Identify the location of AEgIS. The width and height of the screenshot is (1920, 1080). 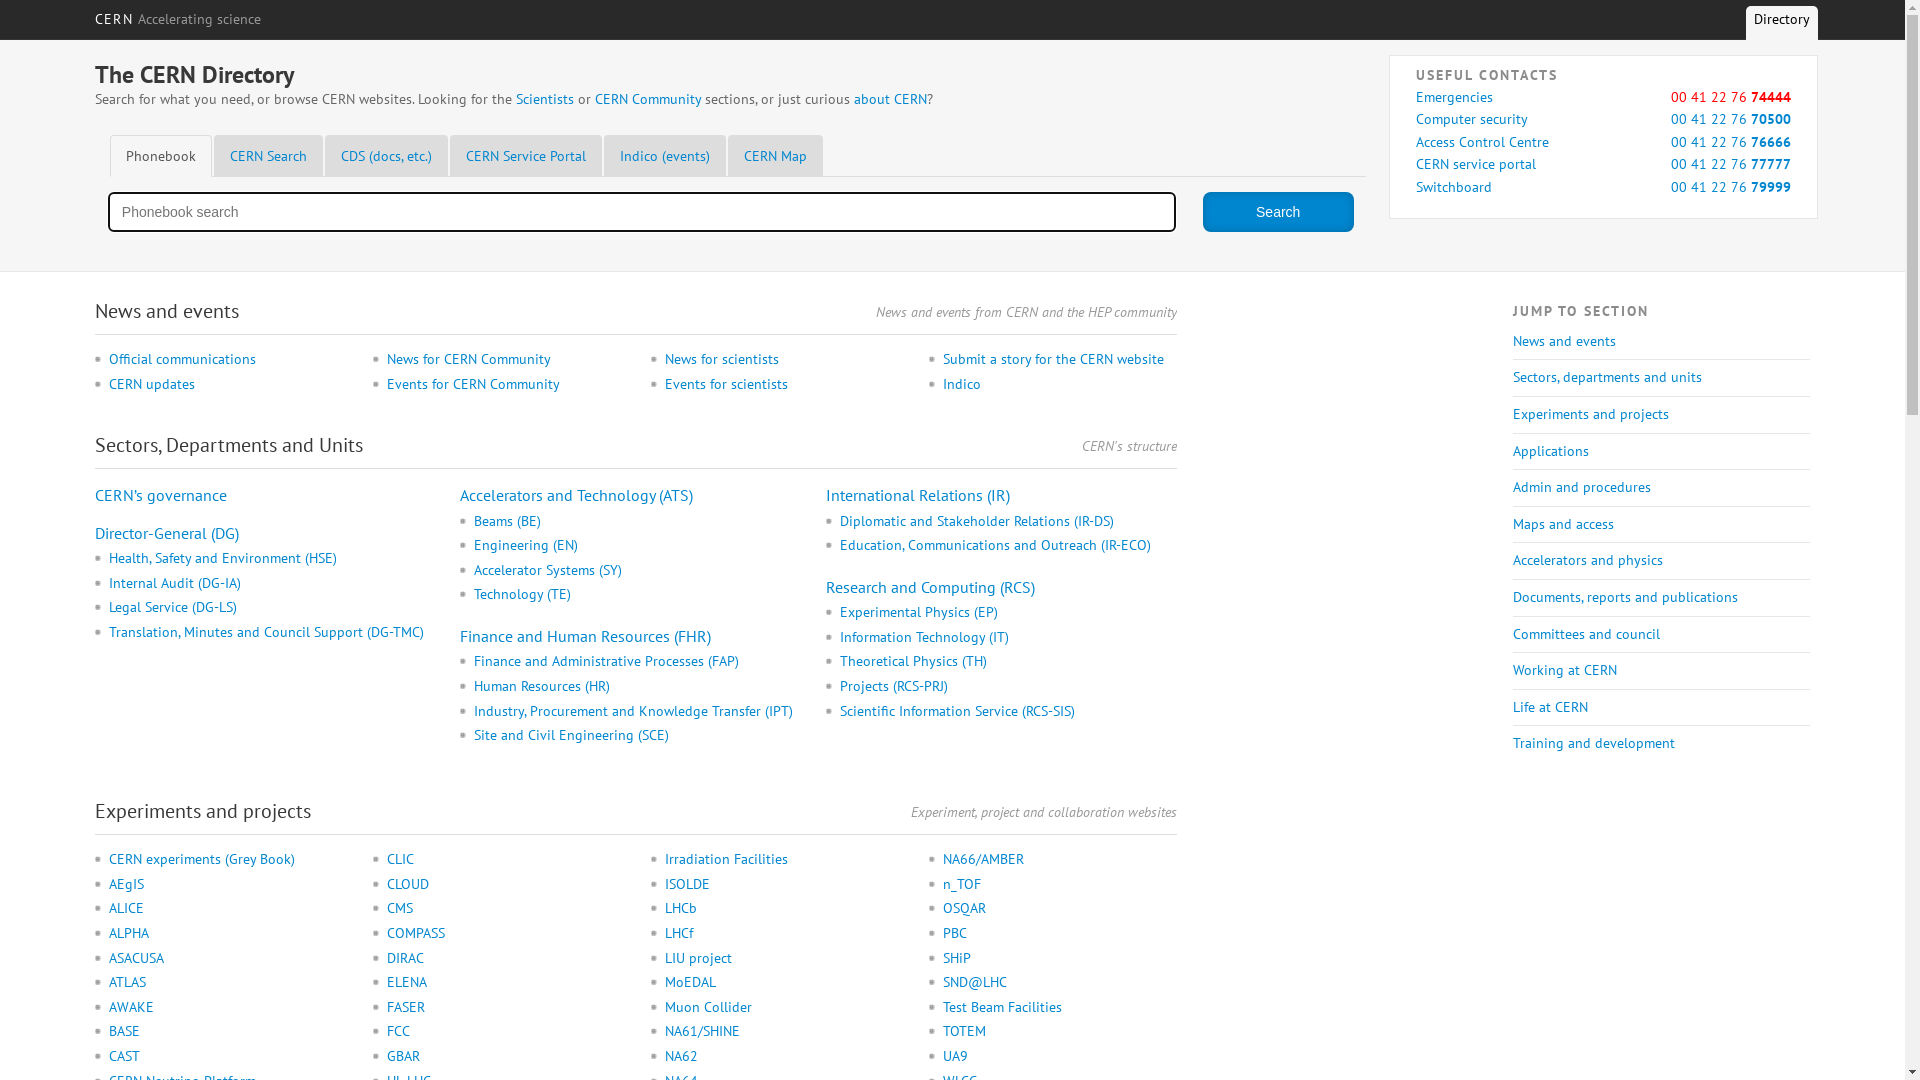
(226, 885).